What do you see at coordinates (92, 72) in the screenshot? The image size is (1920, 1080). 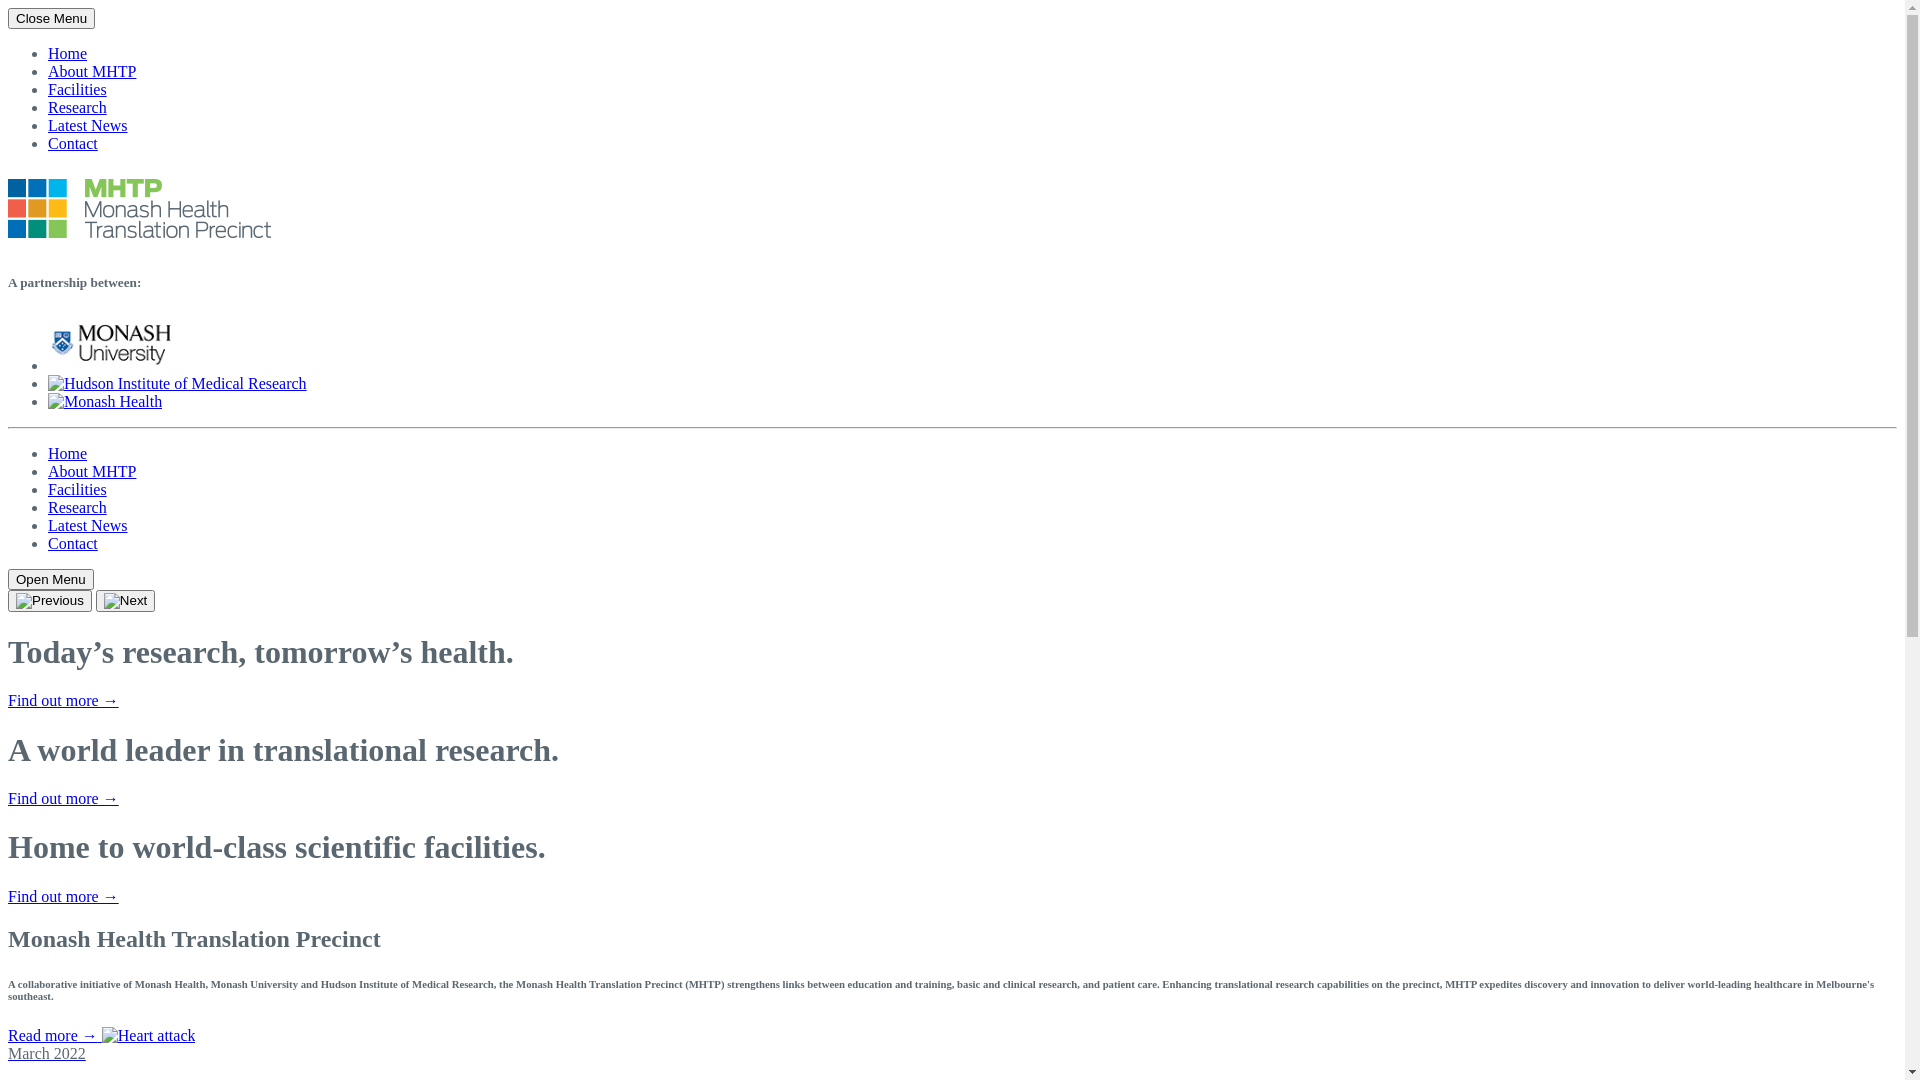 I see `About MHTP` at bounding box center [92, 72].